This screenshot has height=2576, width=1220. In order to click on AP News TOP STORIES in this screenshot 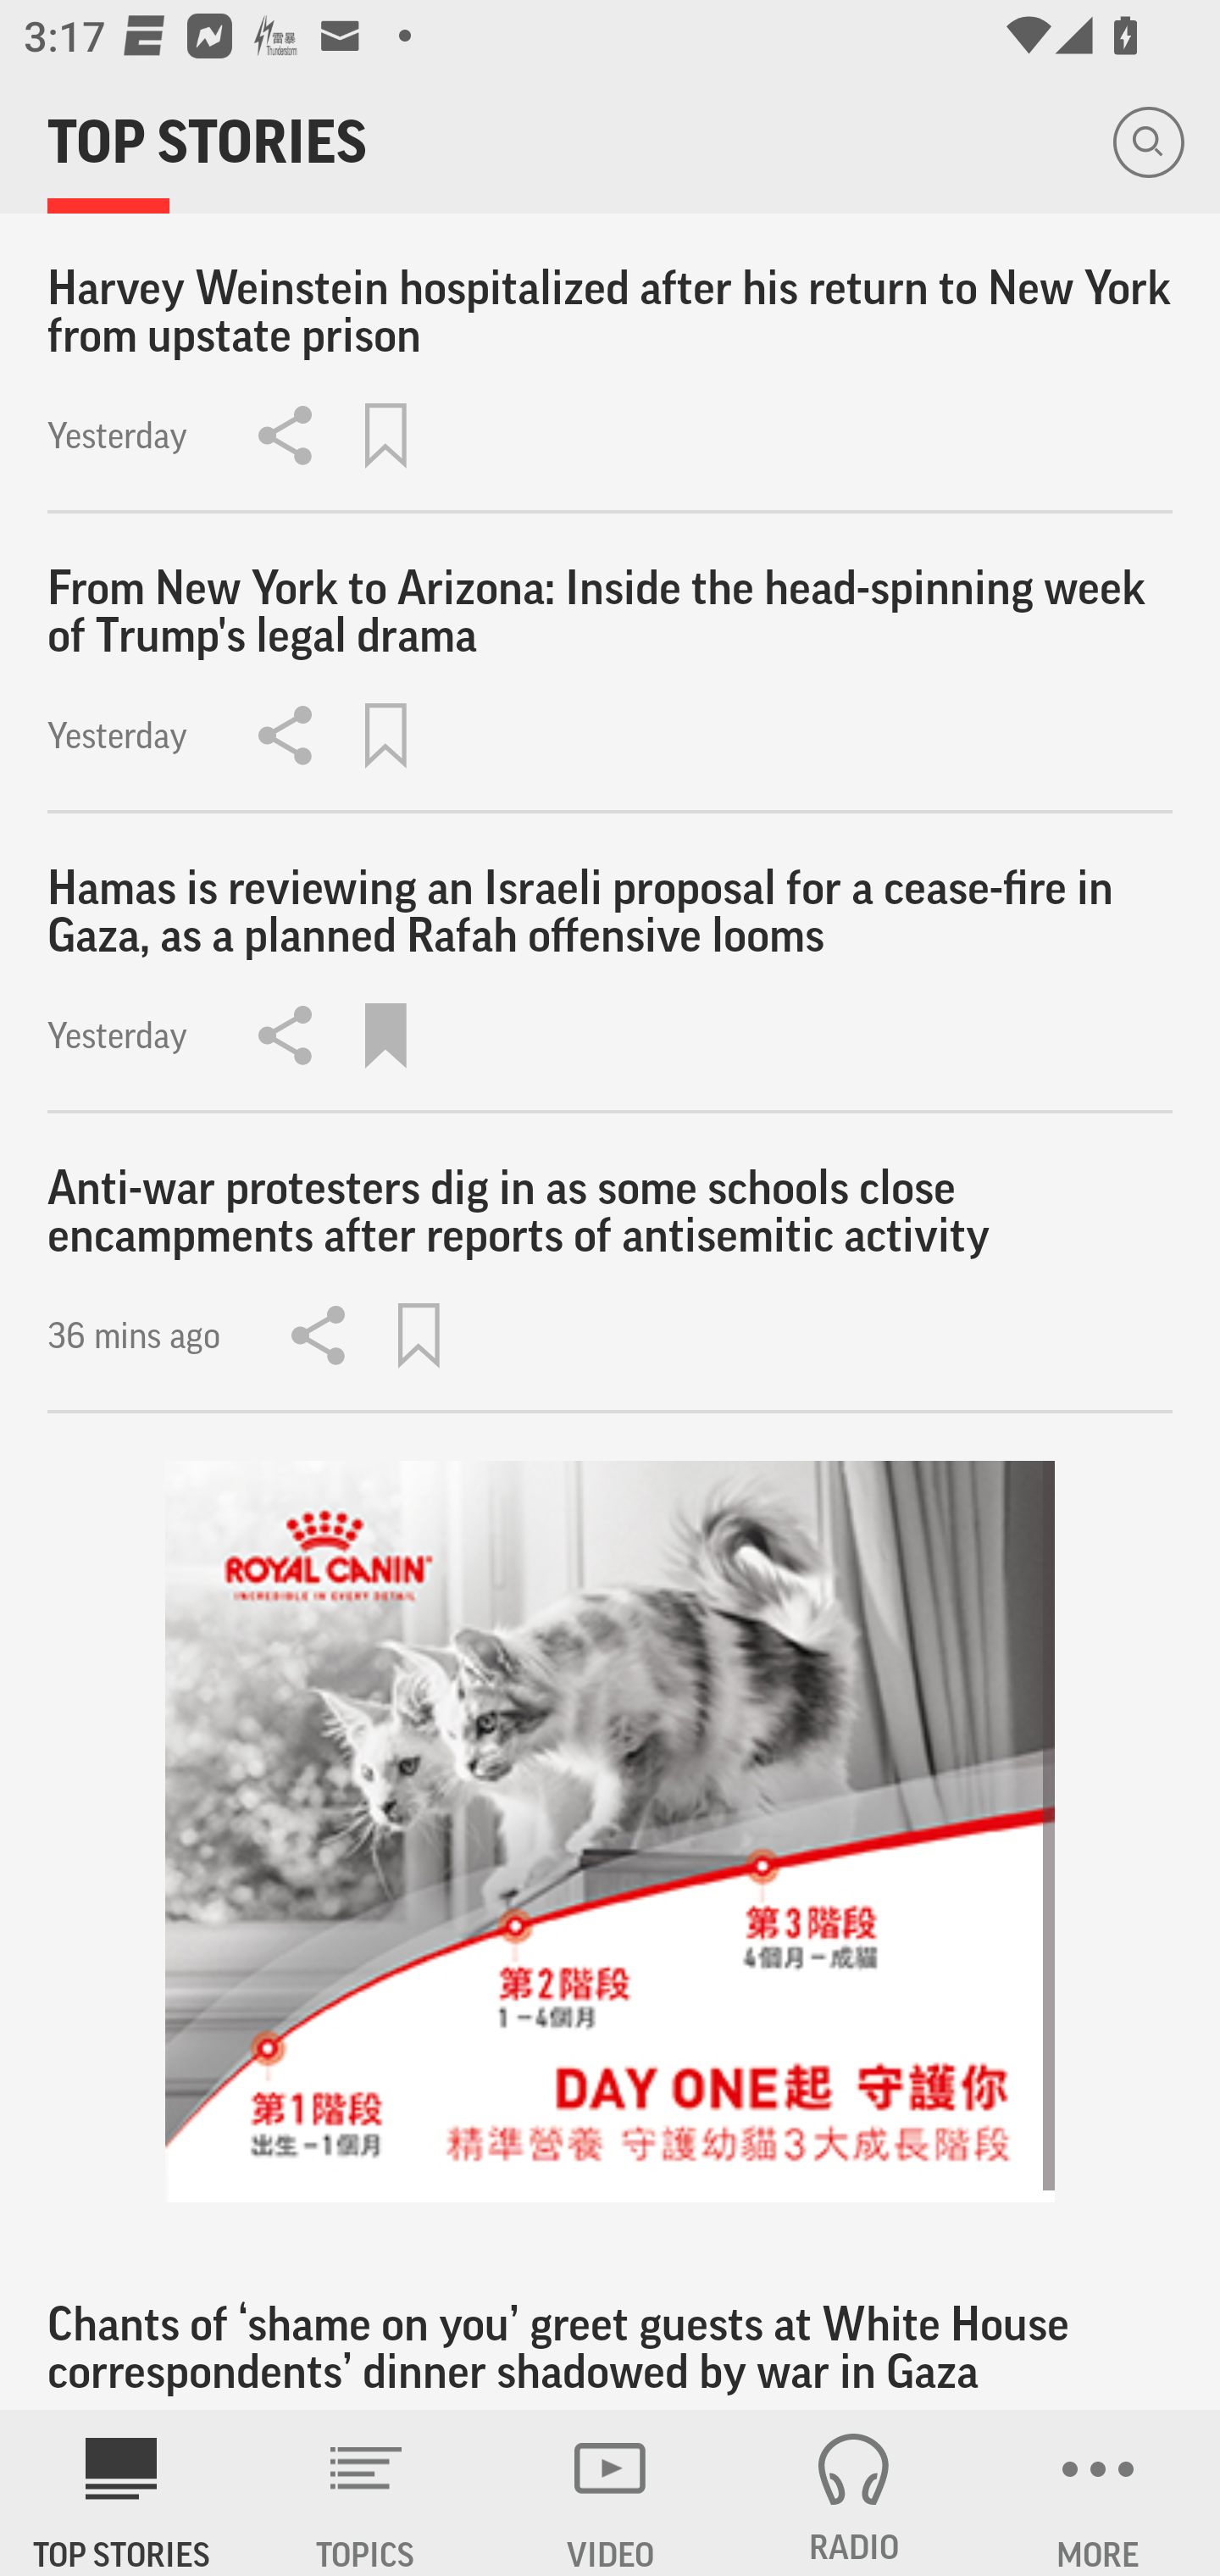, I will do `click(122, 2493)`.